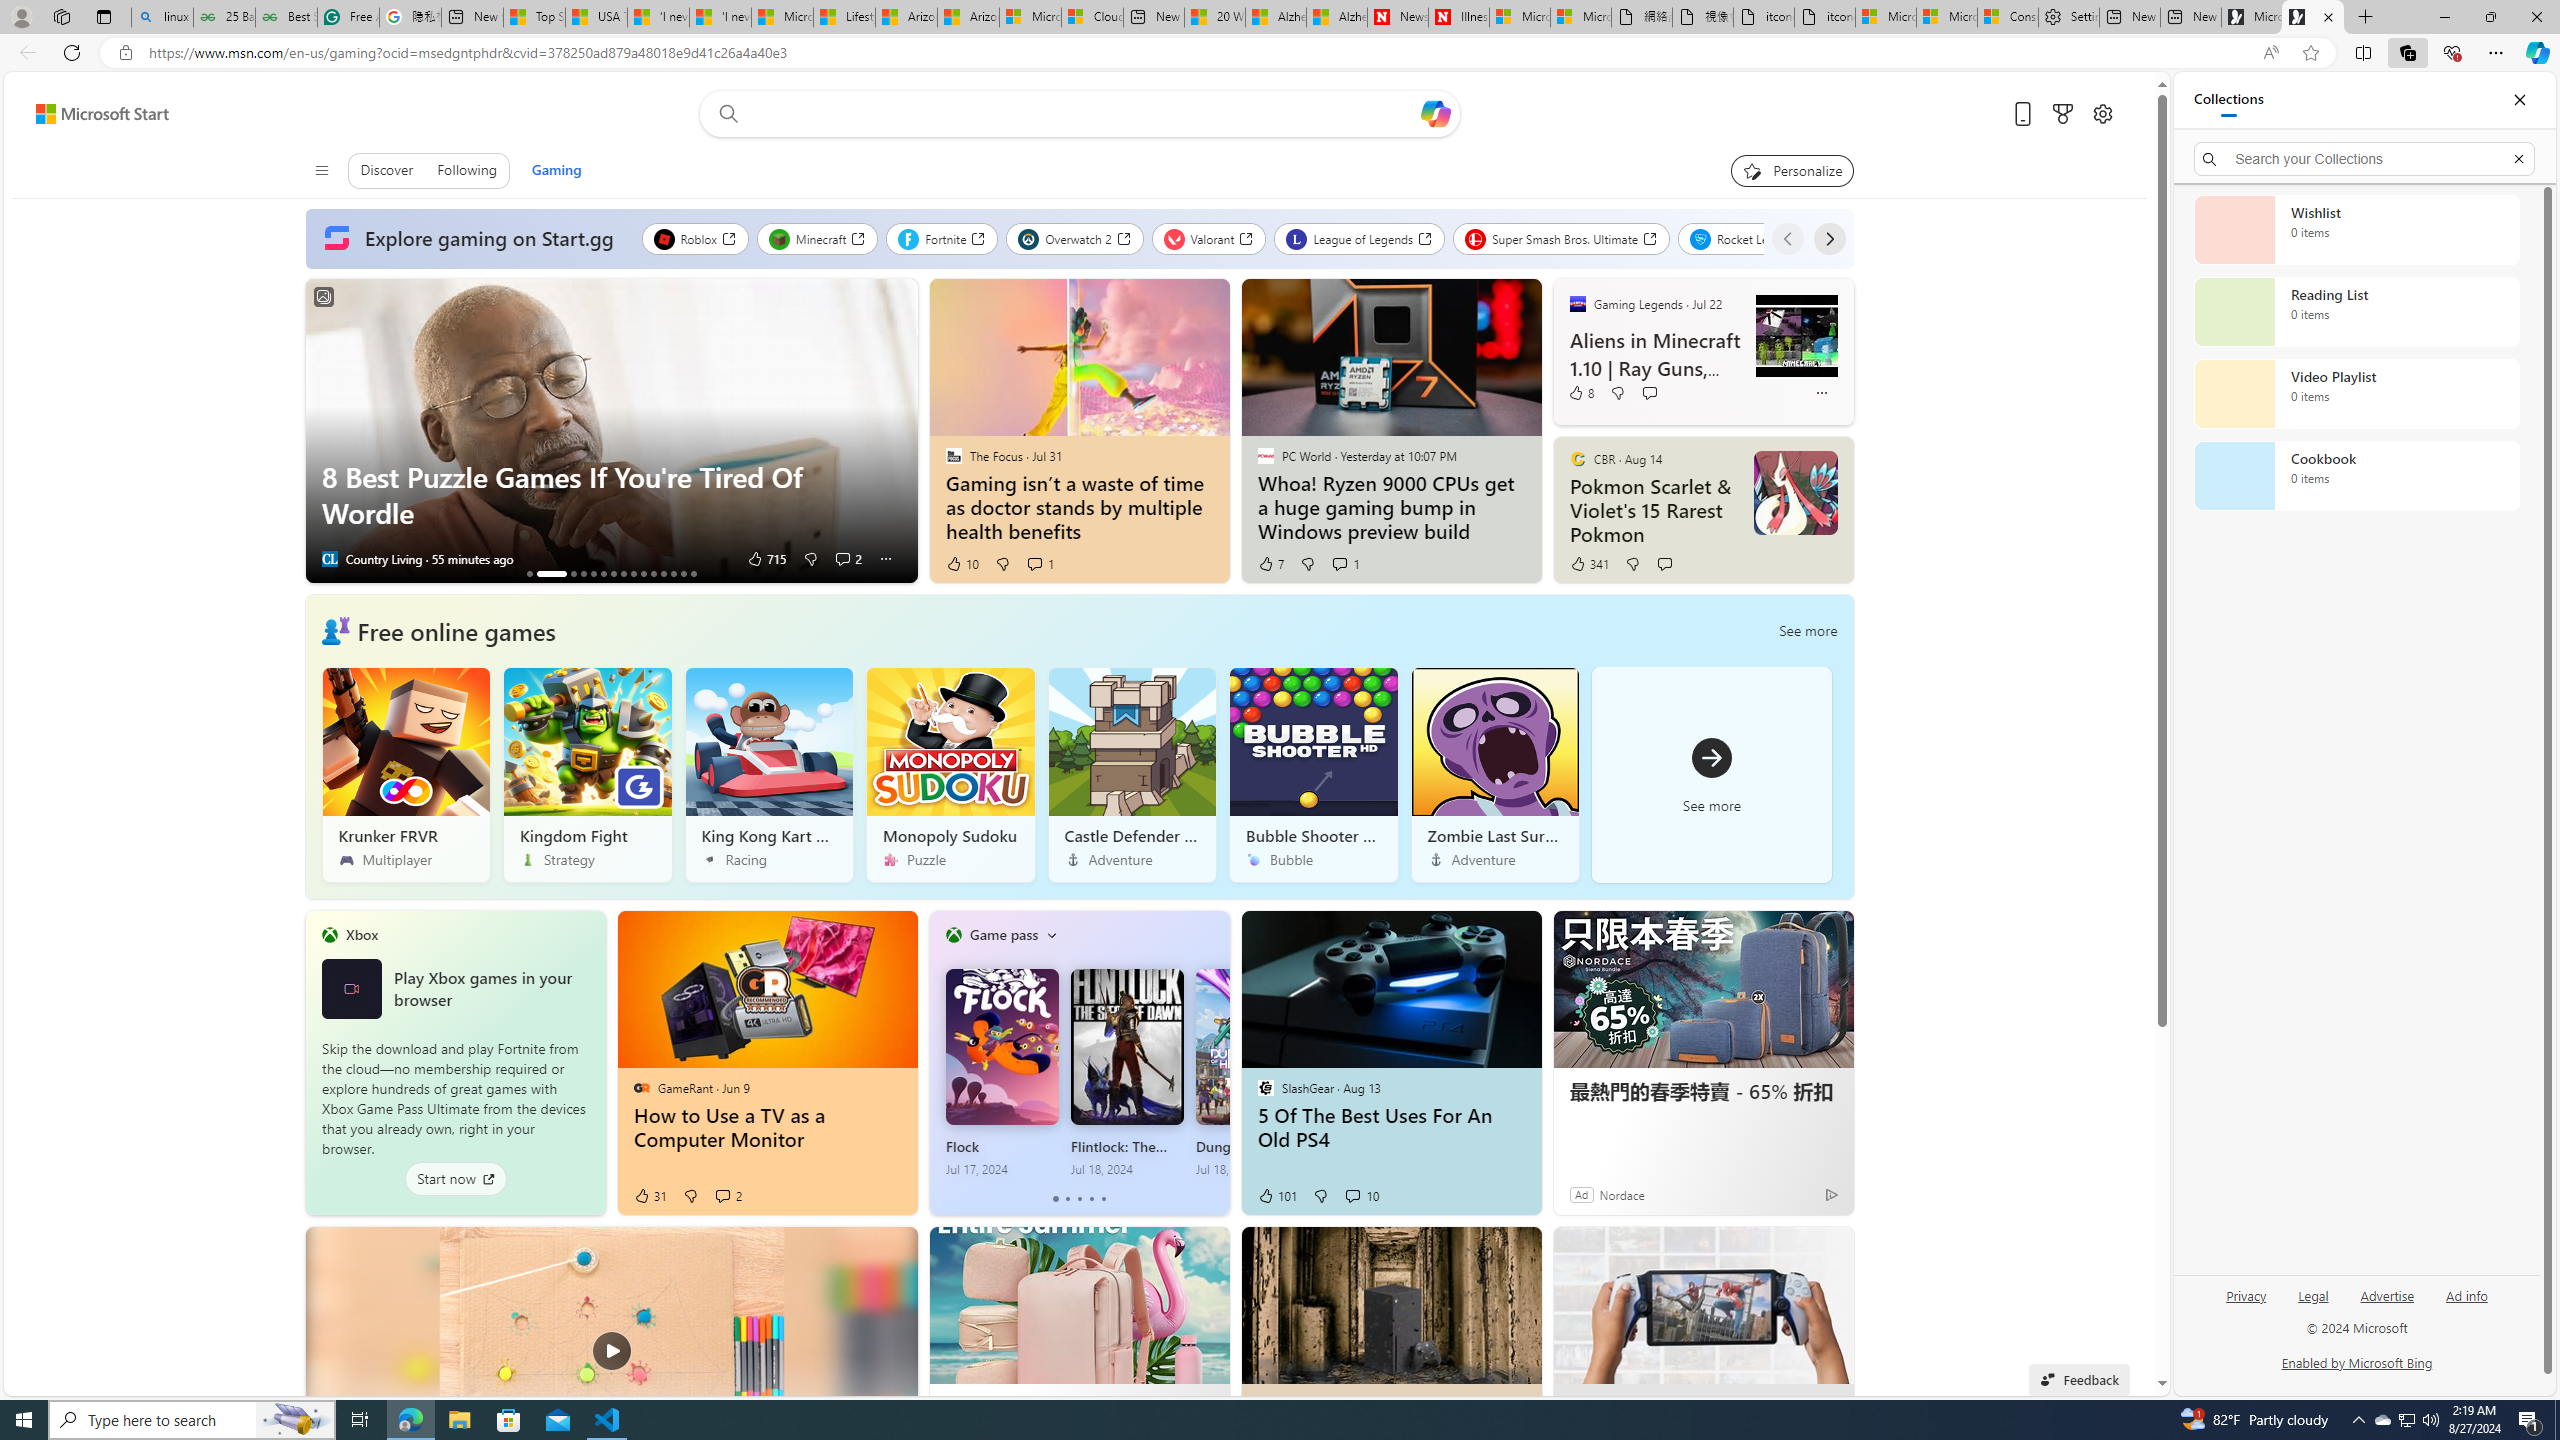 The image size is (2560, 1440). Describe the element at coordinates (1132, 774) in the screenshot. I see `Castle Defender Saga` at that location.